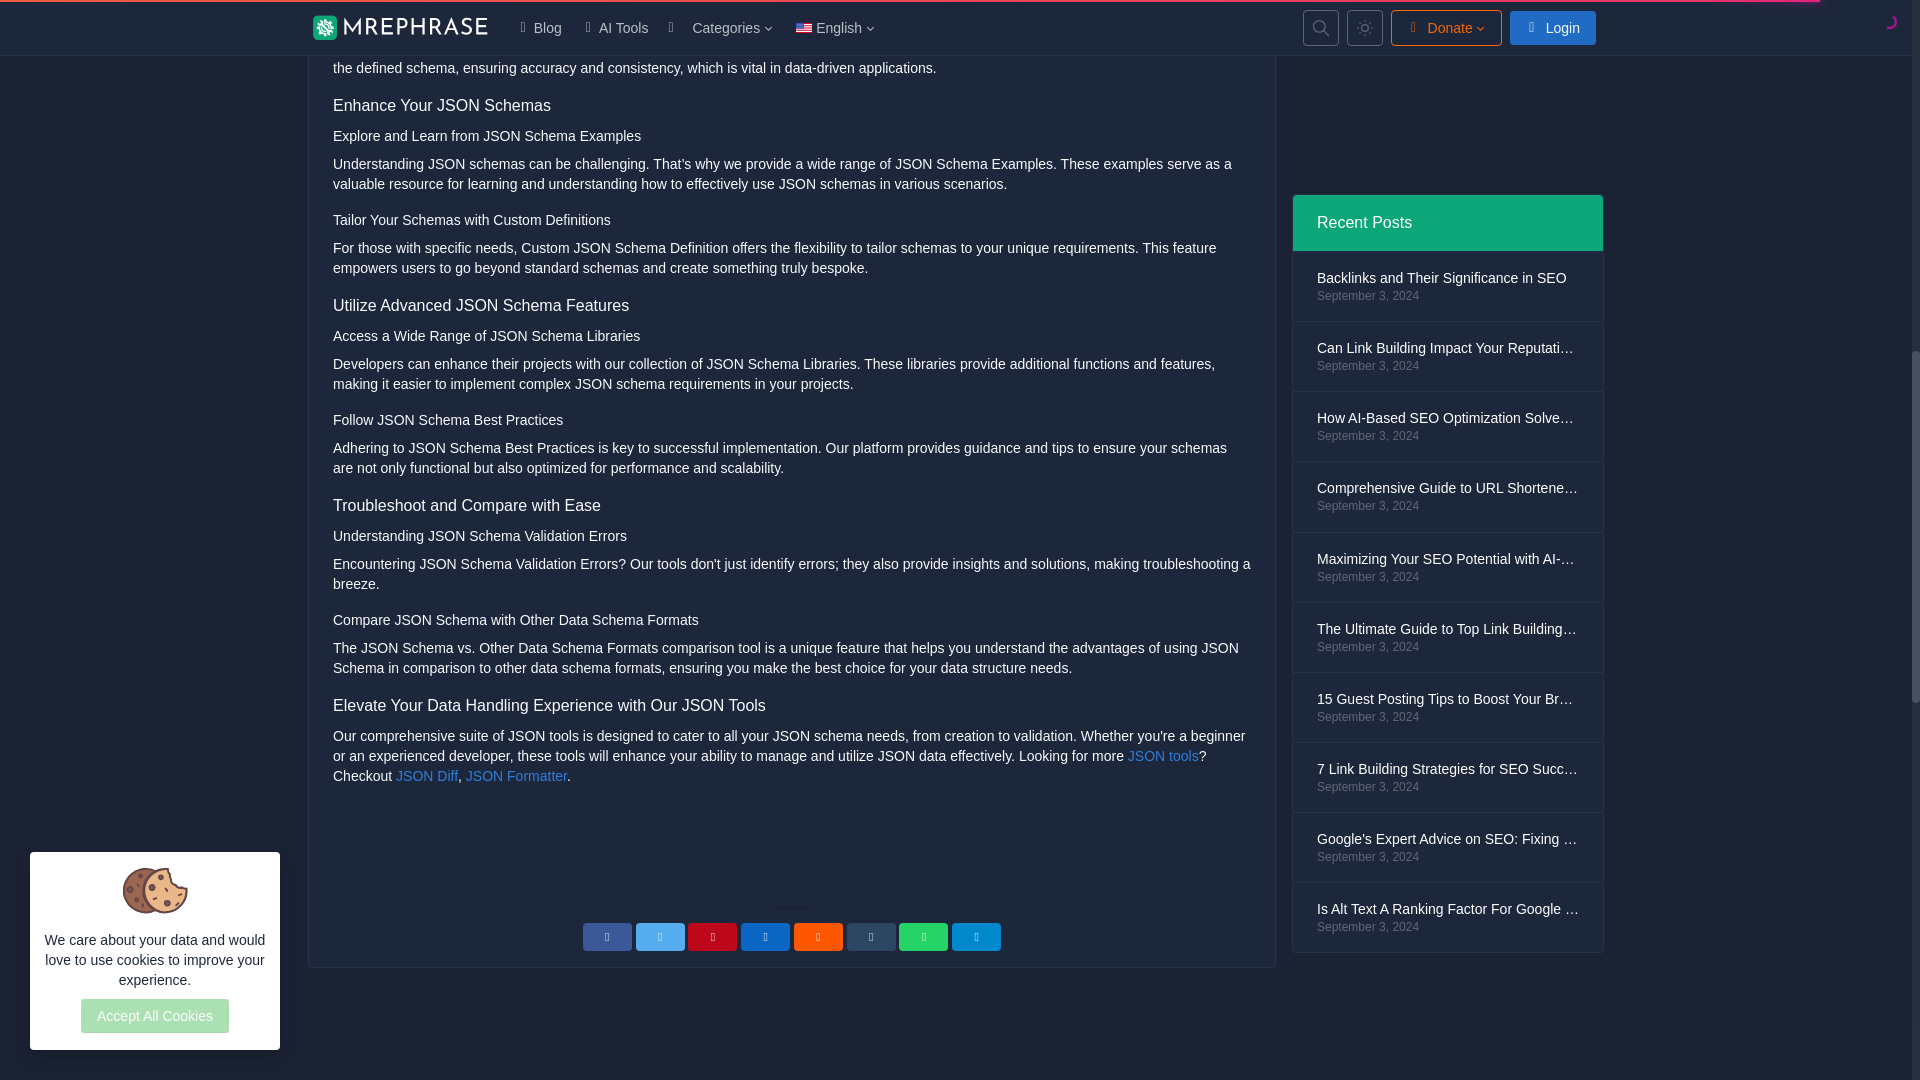  Describe the element at coordinates (1448, 278) in the screenshot. I see `Backlinks and Their Significance in SEO` at that location.